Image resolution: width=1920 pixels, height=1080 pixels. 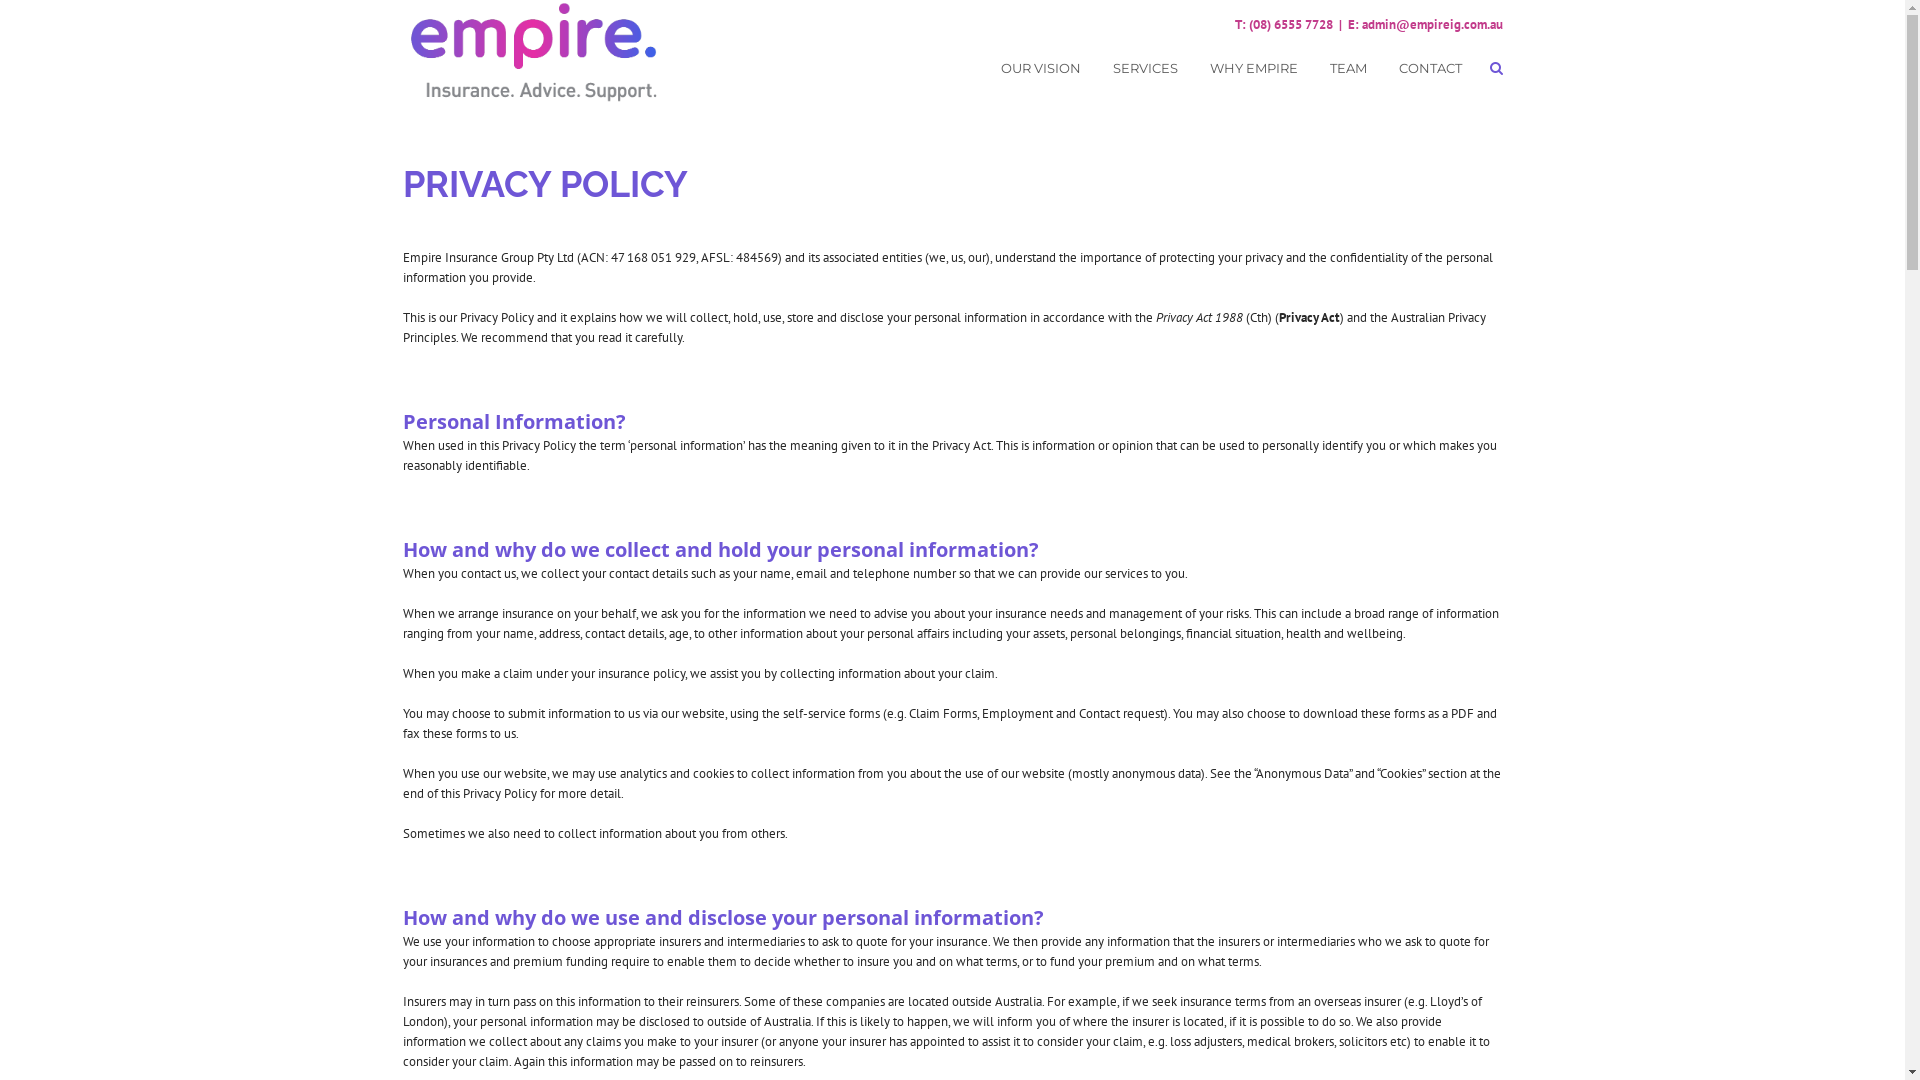 What do you see at coordinates (1430, 69) in the screenshot?
I see `CONTACT` at bounding box center [1430, 69].